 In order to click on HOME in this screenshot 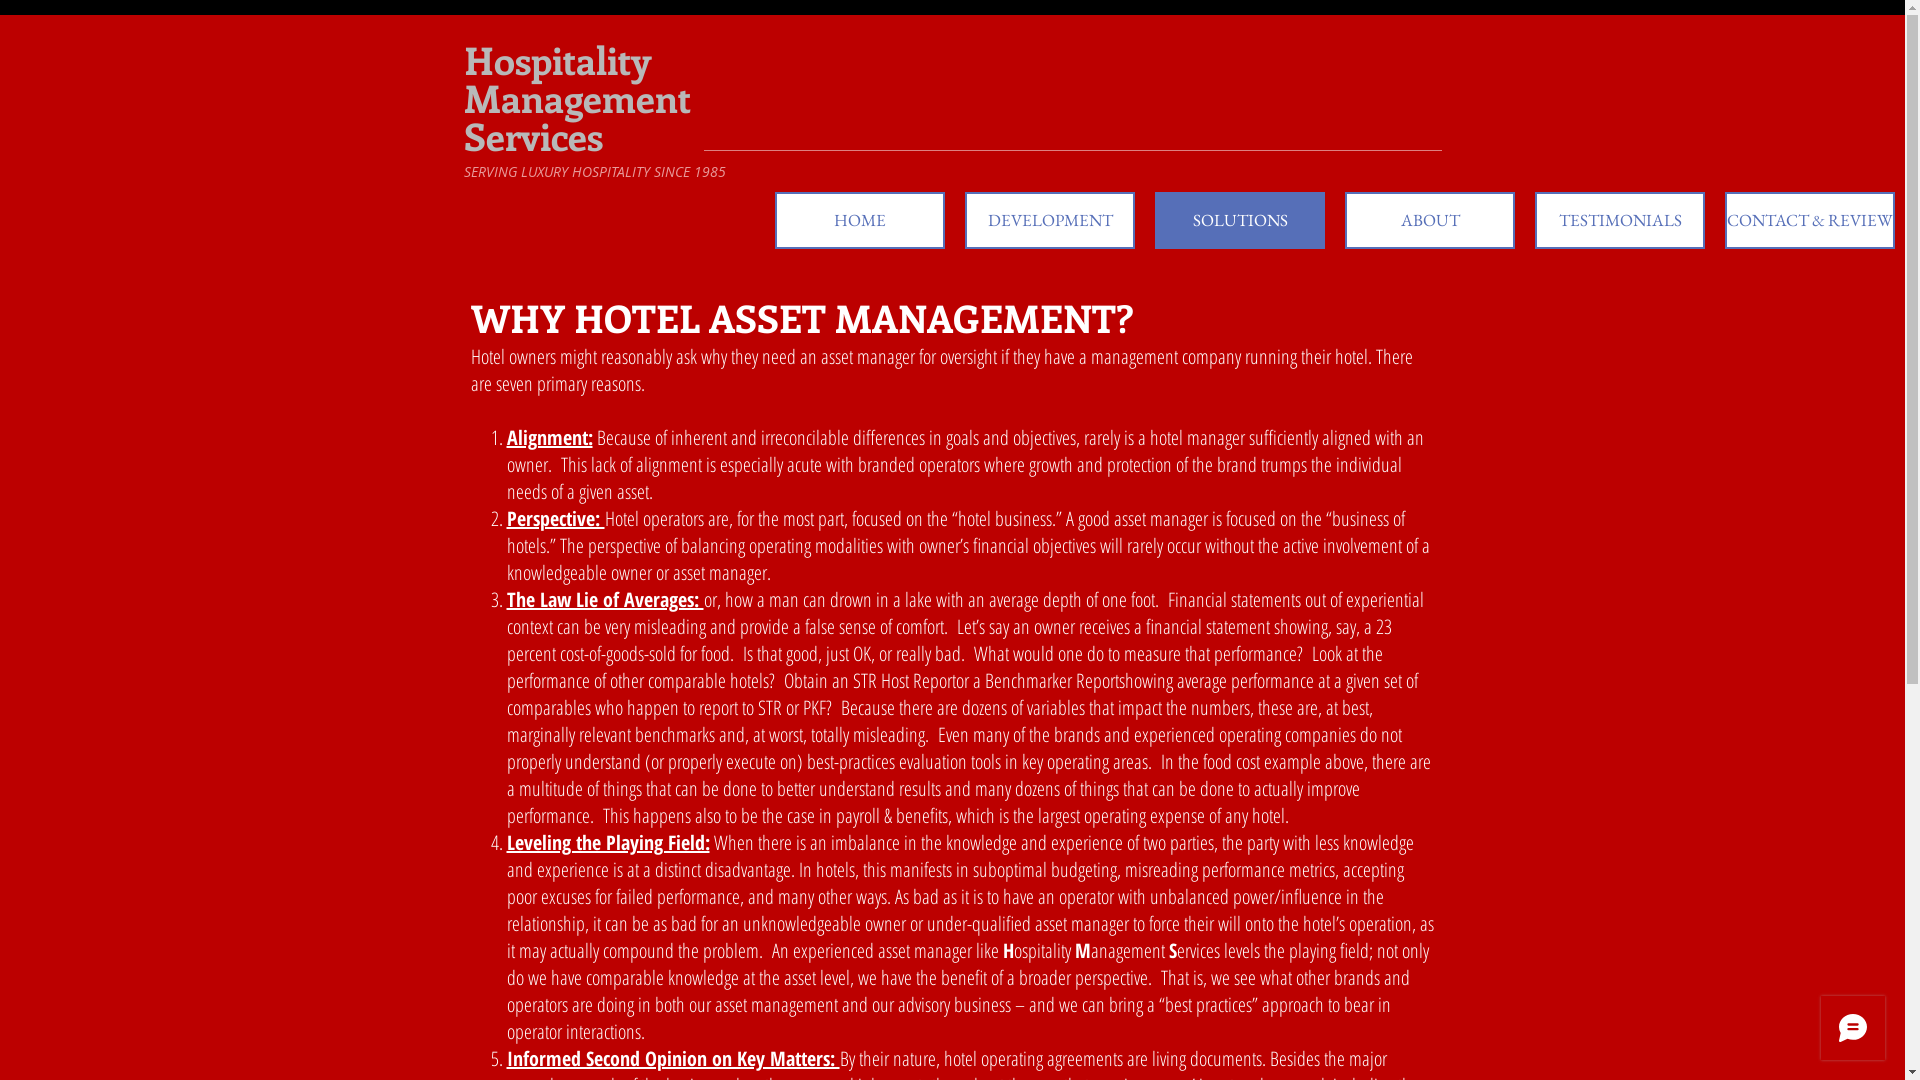, I will do `click(860, 220)`.